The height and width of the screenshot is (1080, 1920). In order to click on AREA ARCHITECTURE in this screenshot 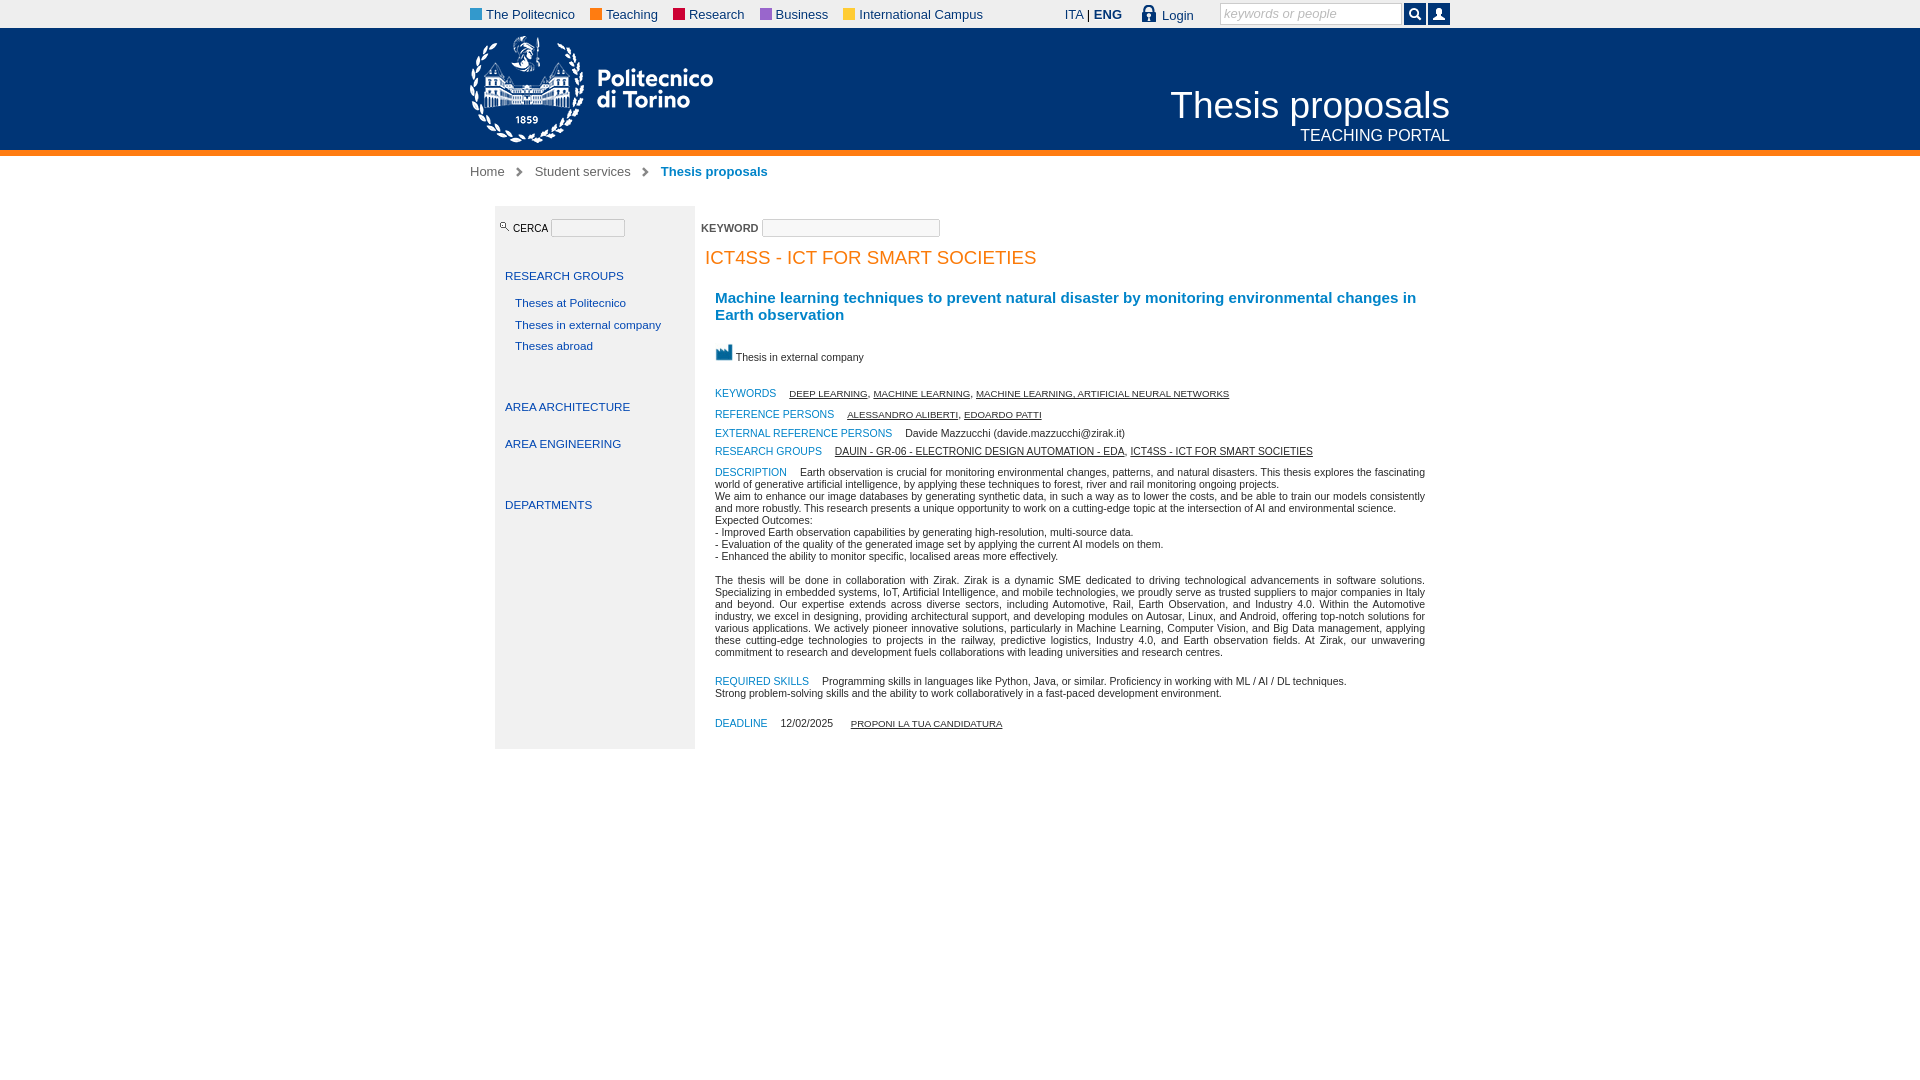, I will do `click(566, 406)`.